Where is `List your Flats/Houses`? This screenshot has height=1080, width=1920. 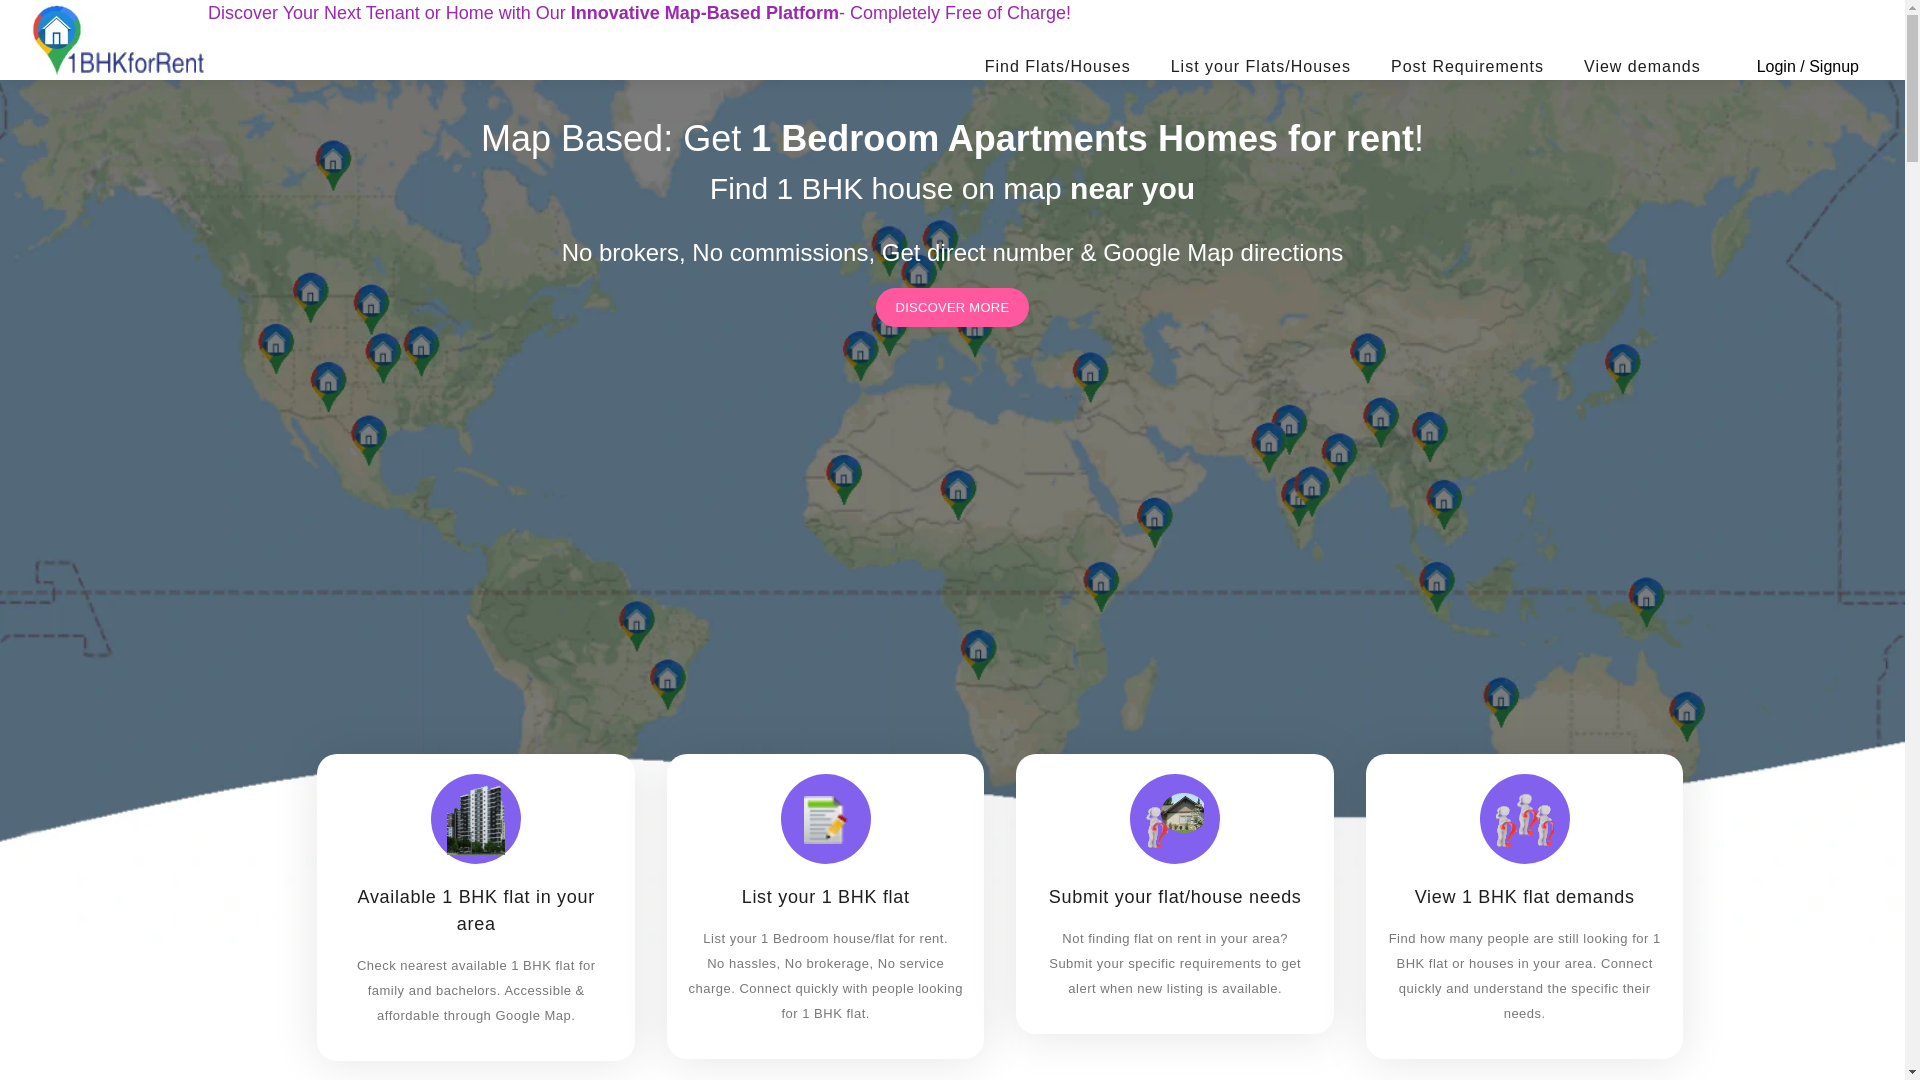
List your Flats/Houses is located at coordinates (1261, 67).